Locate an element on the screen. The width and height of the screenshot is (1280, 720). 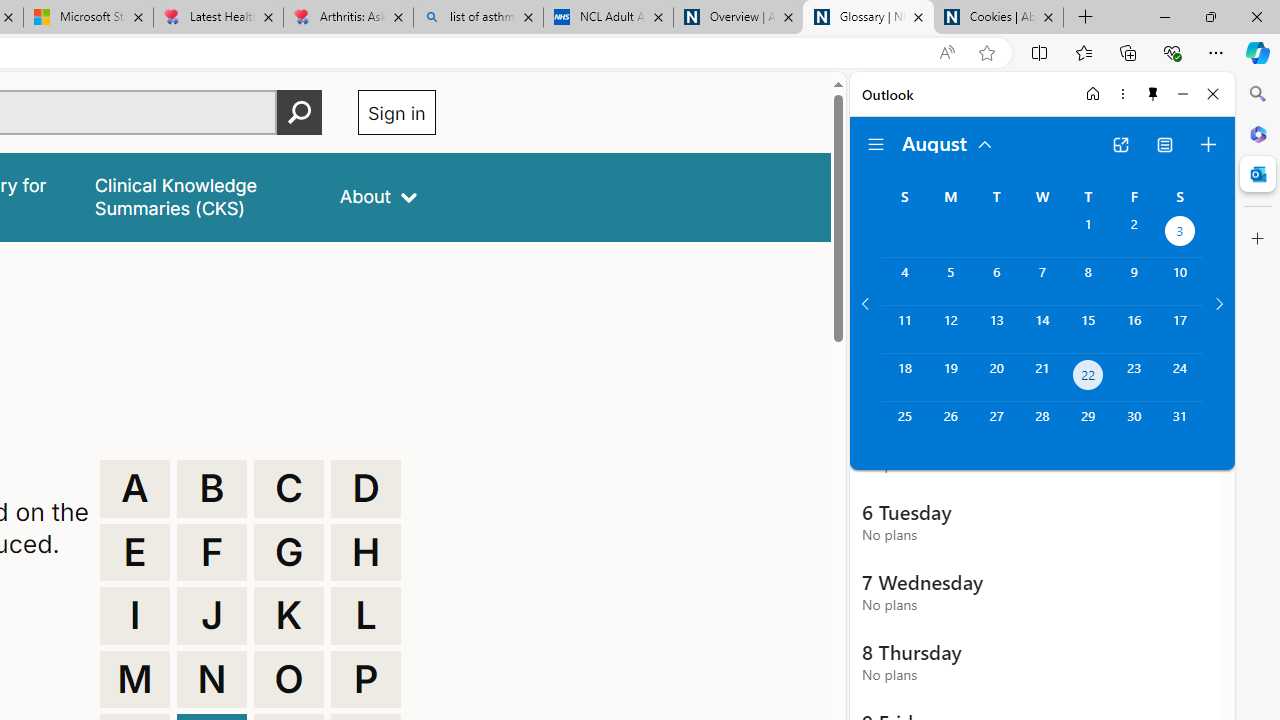
NCL Adult Asthma Inhaler Choice Guideline is located at coordinates (608, 18).